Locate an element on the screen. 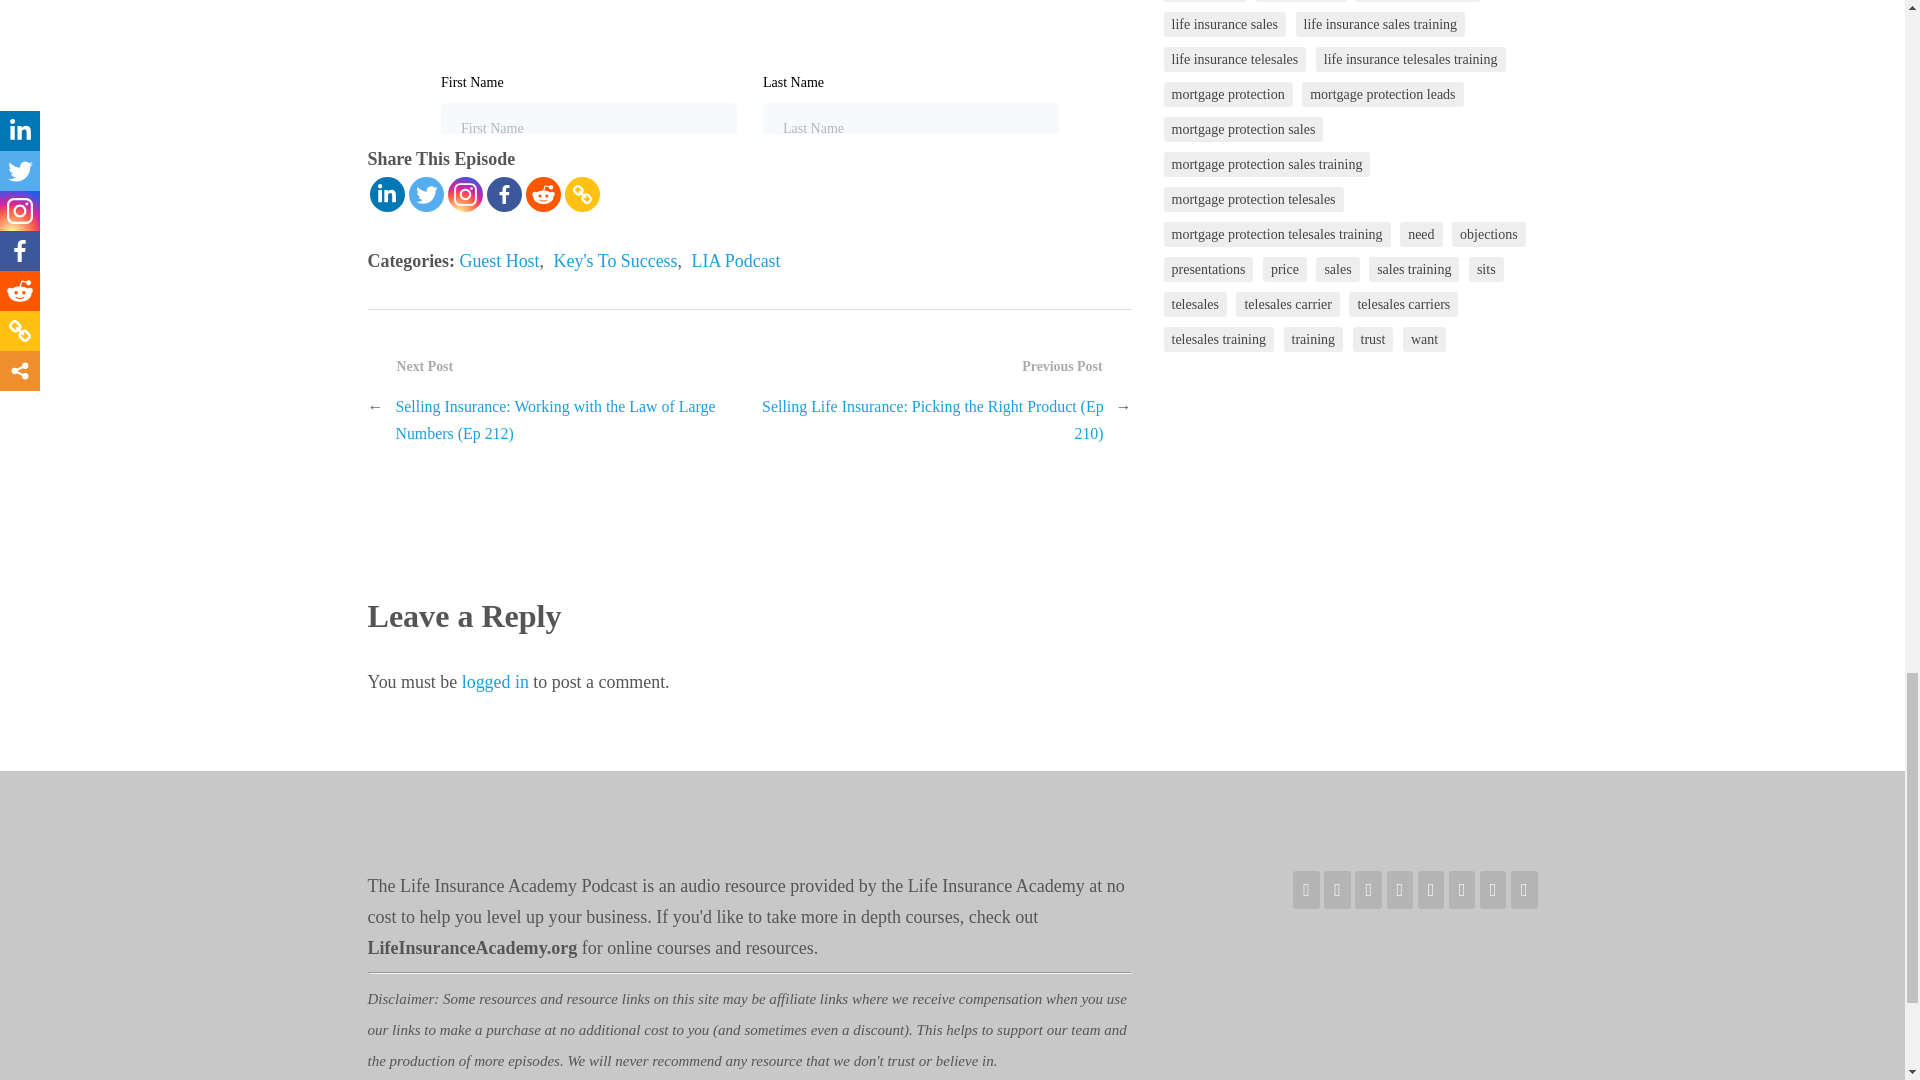 Image resolution: width=1920 pixels, height=1080 pixels. Guest Host is located at coordinates (498, 260).